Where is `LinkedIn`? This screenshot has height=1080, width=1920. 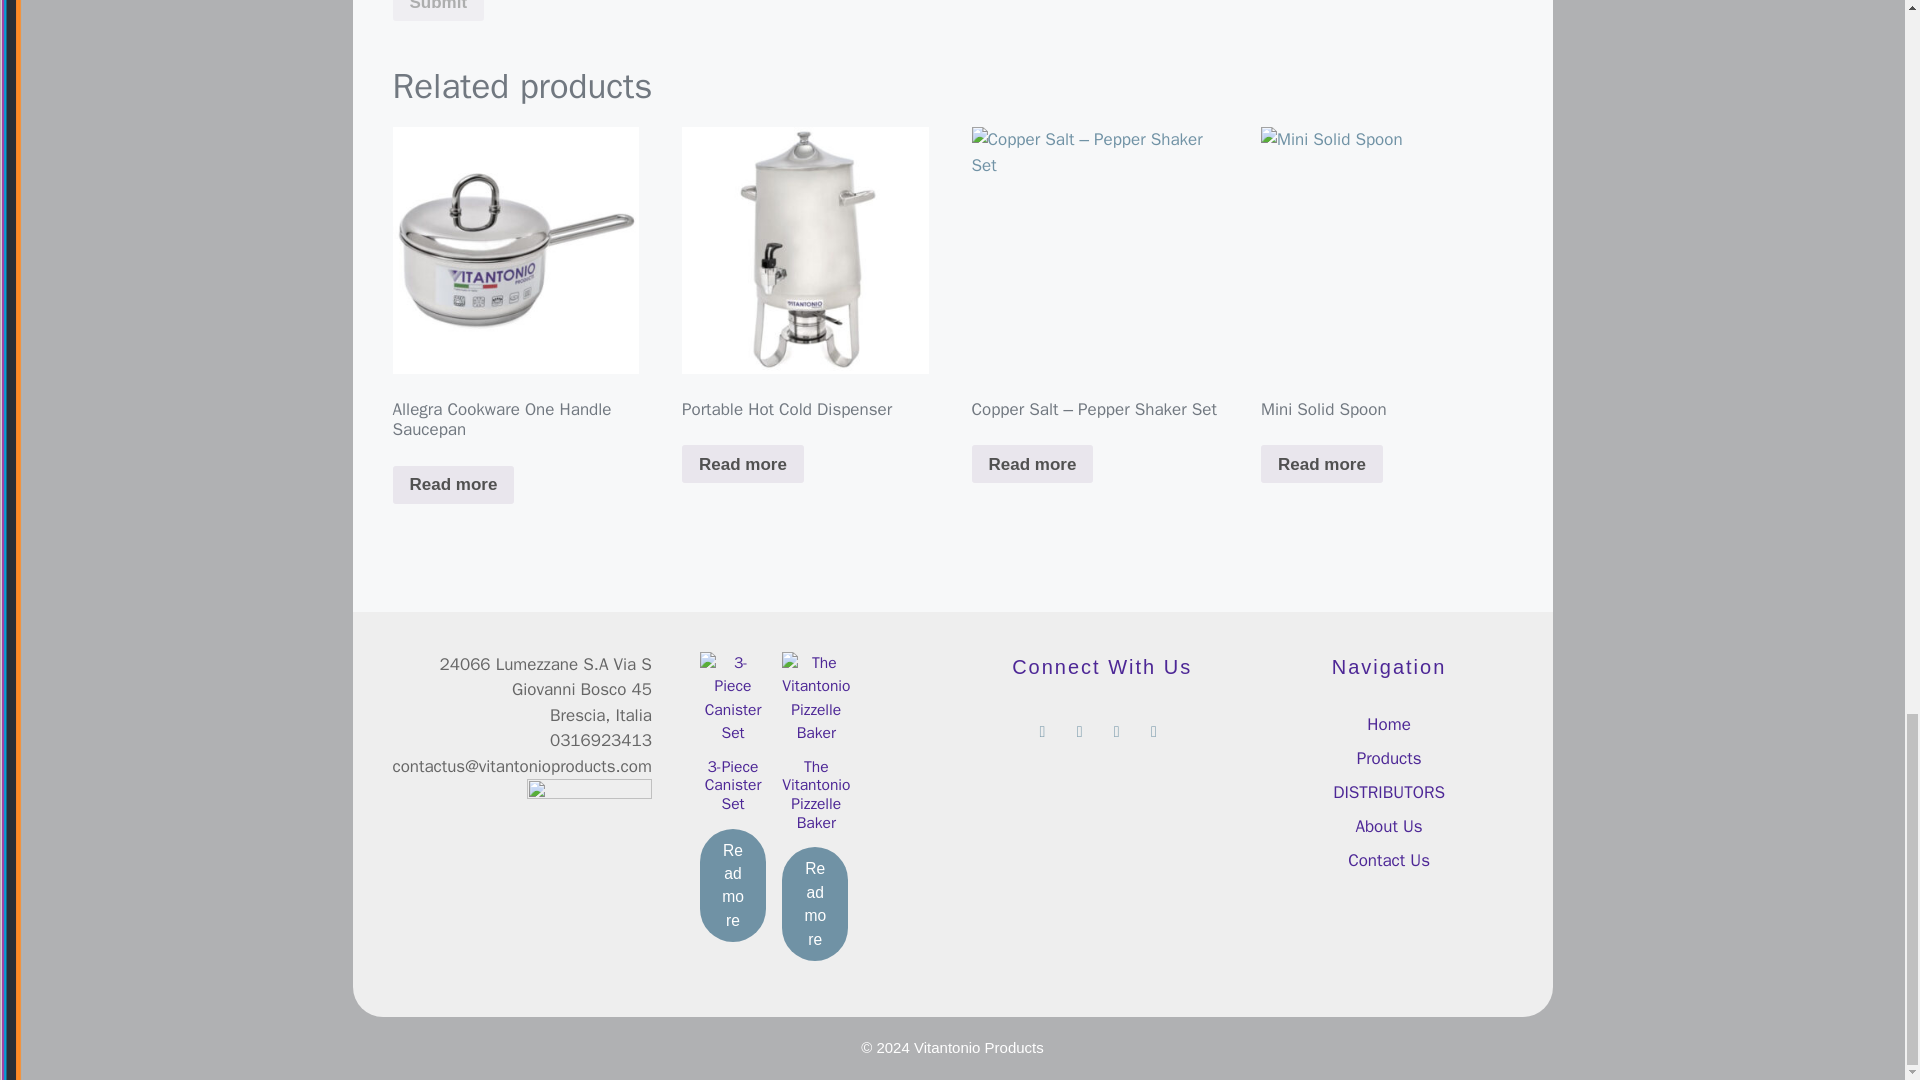
LinkedIn is located at coordinates (1152, 726).